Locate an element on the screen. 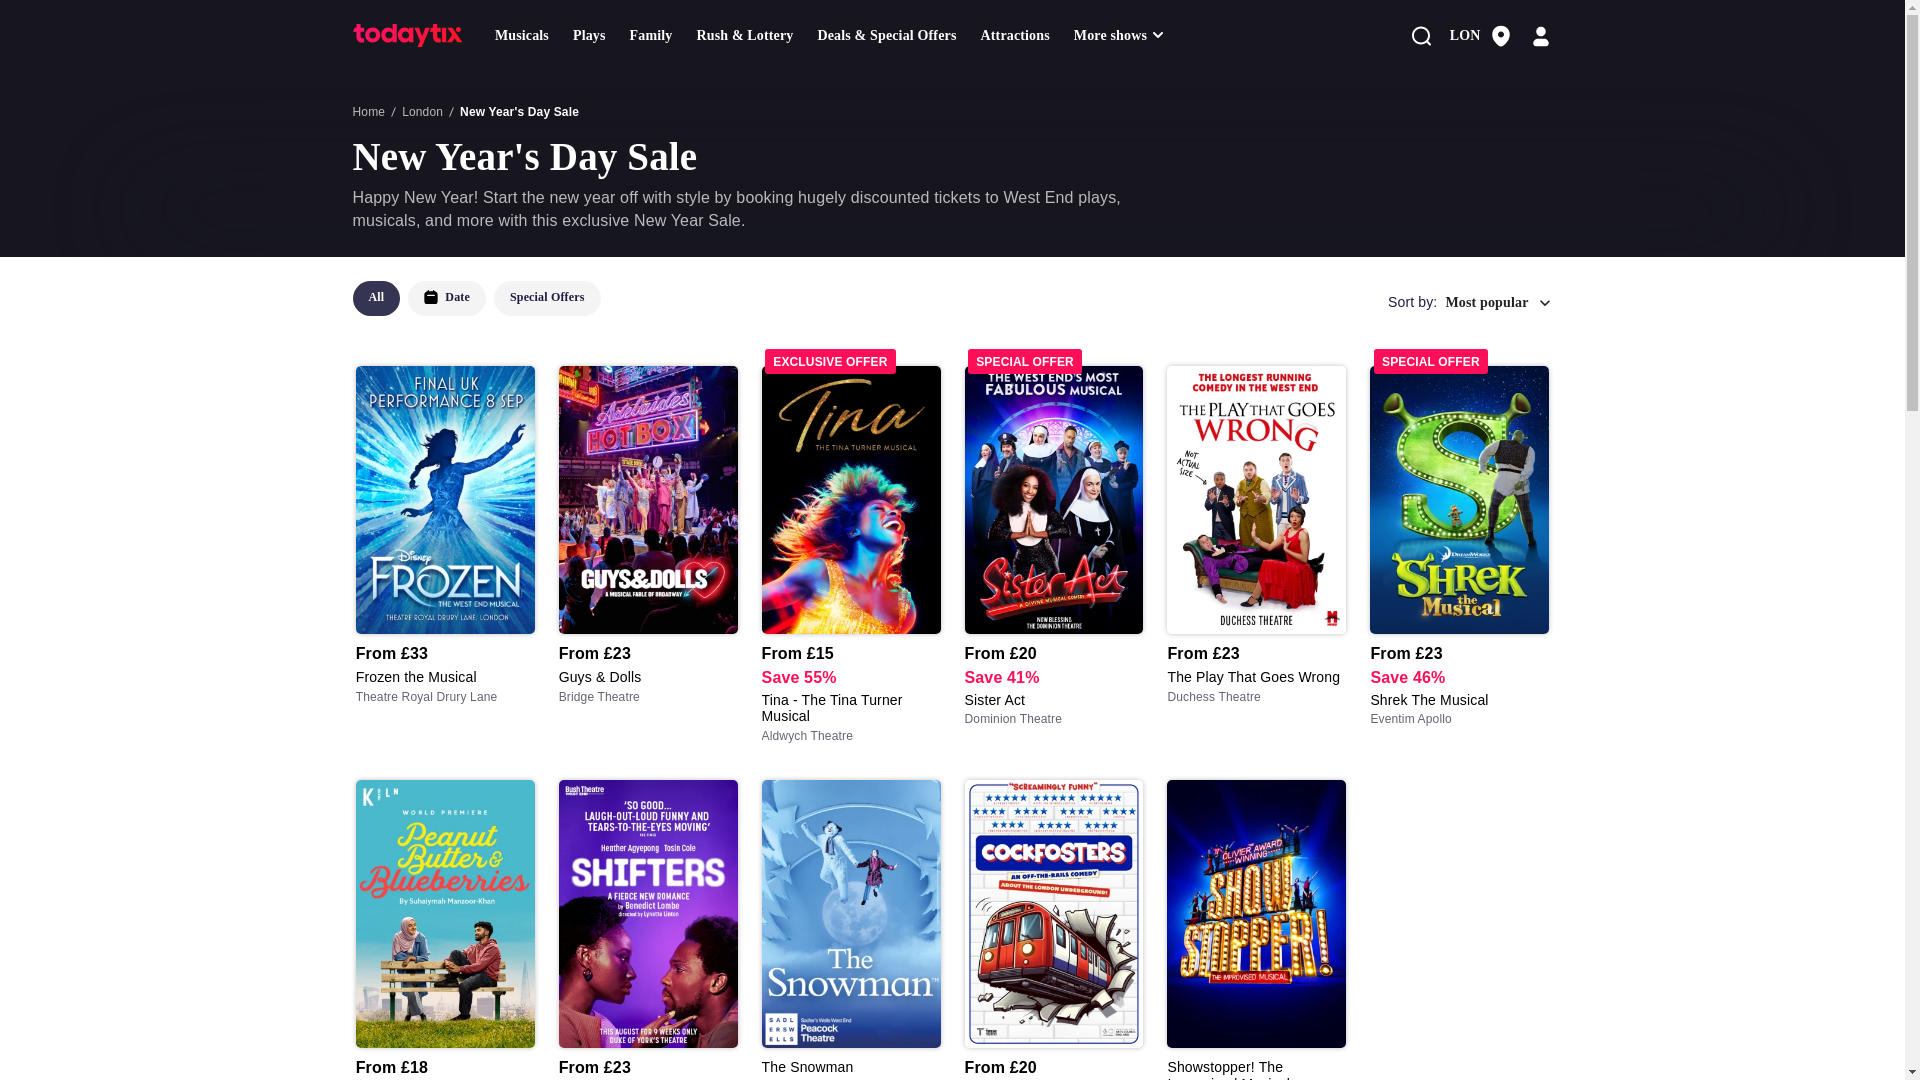 This screenshot has width=1920, height=1080. Special Offers is located at coordinates (546, 298).